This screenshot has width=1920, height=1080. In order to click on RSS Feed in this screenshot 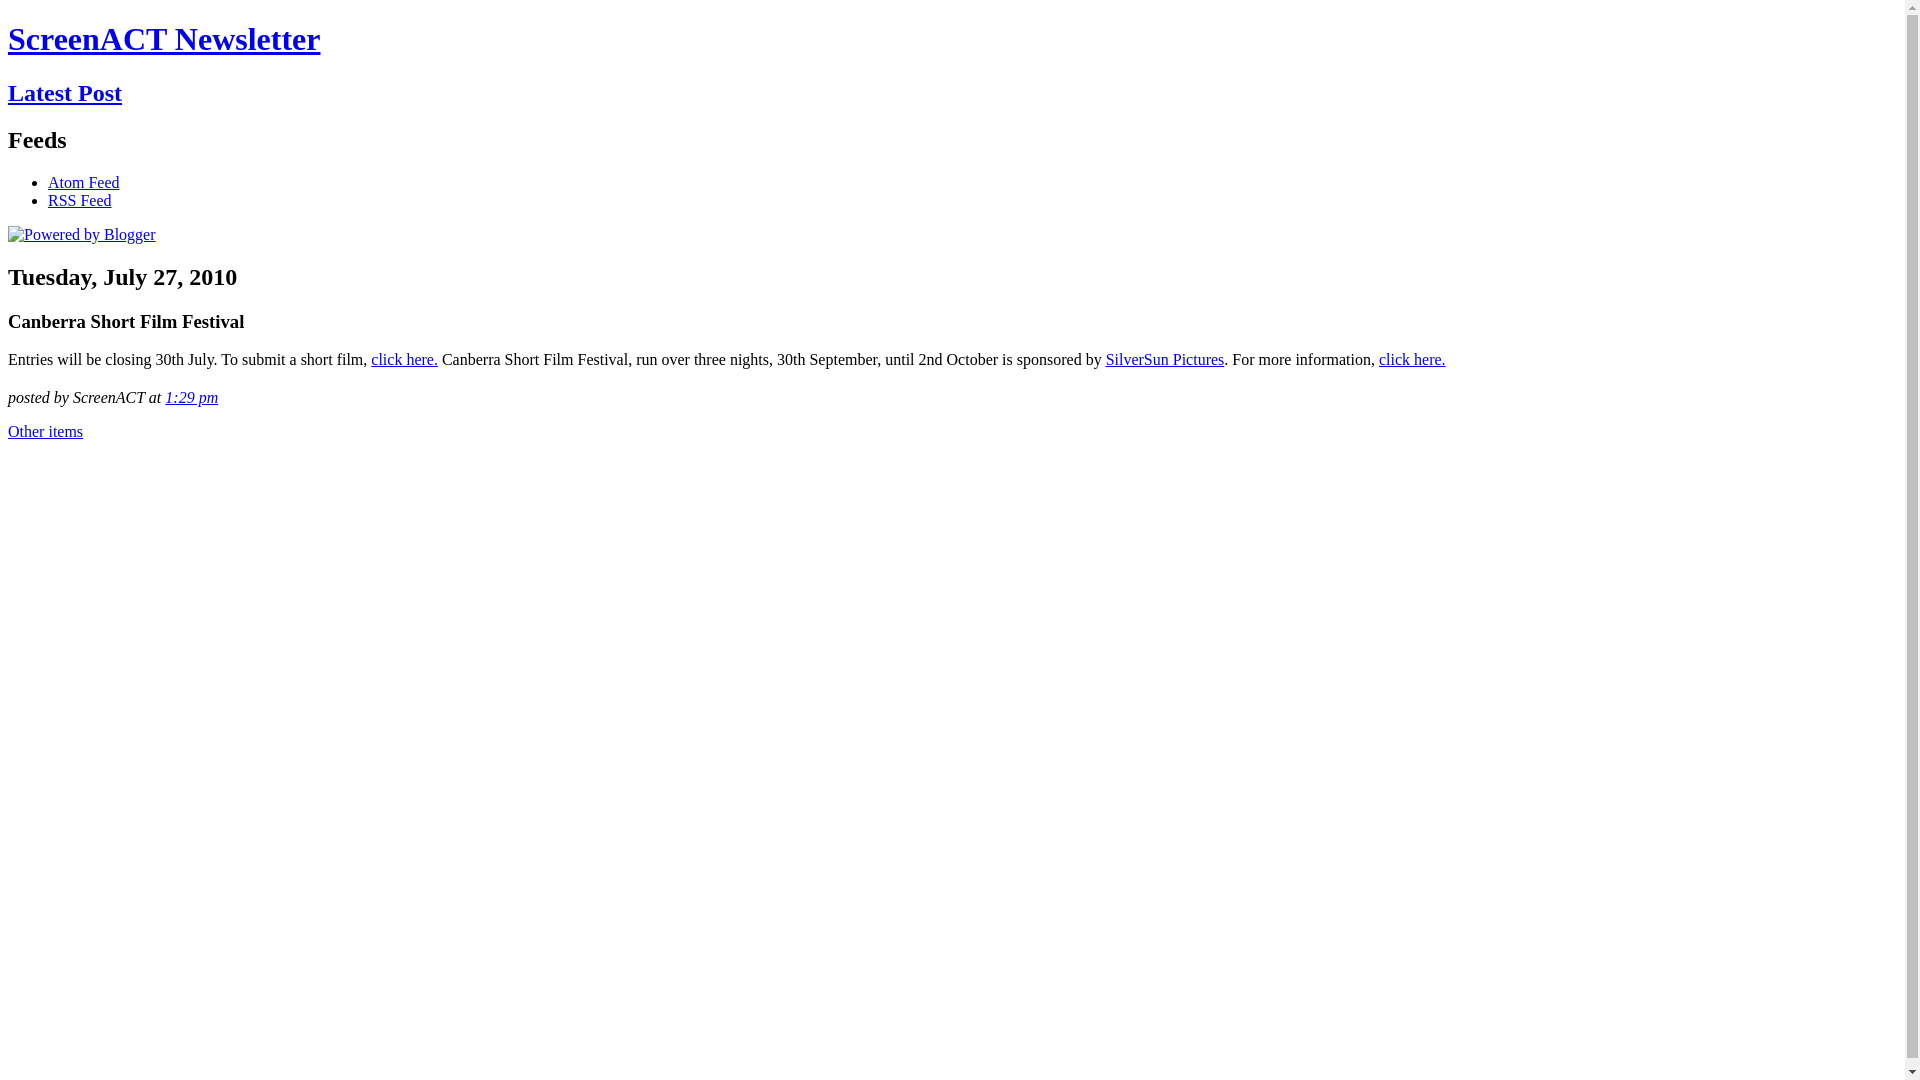, I will do `click(80, 200)`.